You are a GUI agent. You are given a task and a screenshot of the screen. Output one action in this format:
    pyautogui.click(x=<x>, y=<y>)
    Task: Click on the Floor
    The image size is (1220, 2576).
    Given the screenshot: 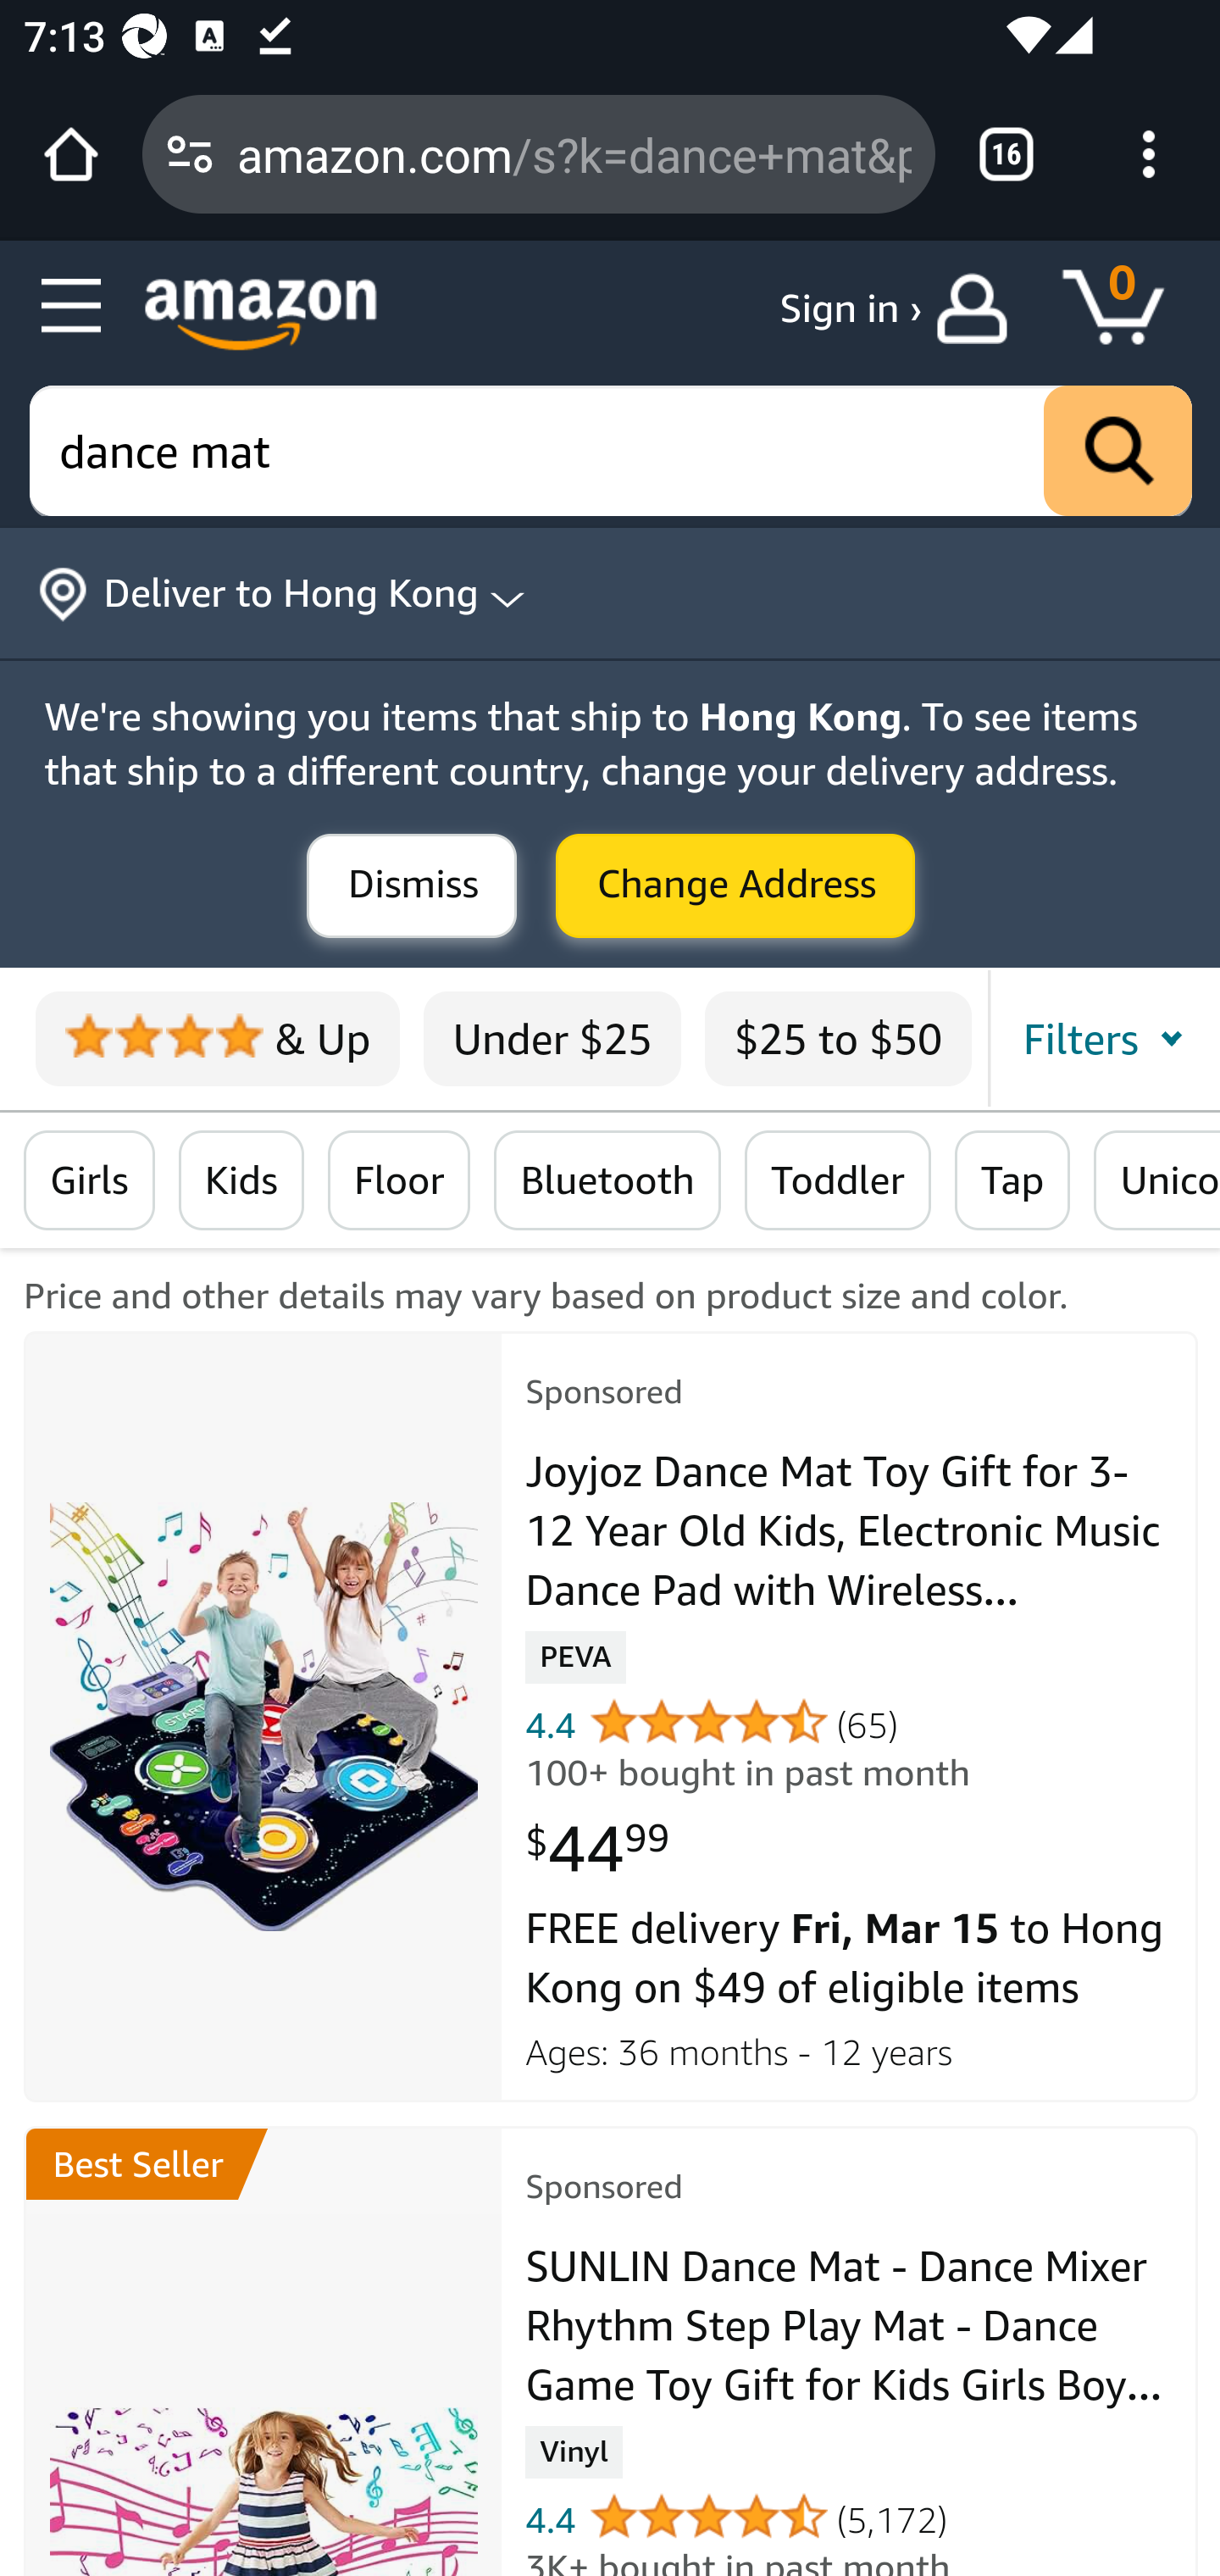 What is the action you would take?
    pyautogui.click(x=398, y=1181)
    